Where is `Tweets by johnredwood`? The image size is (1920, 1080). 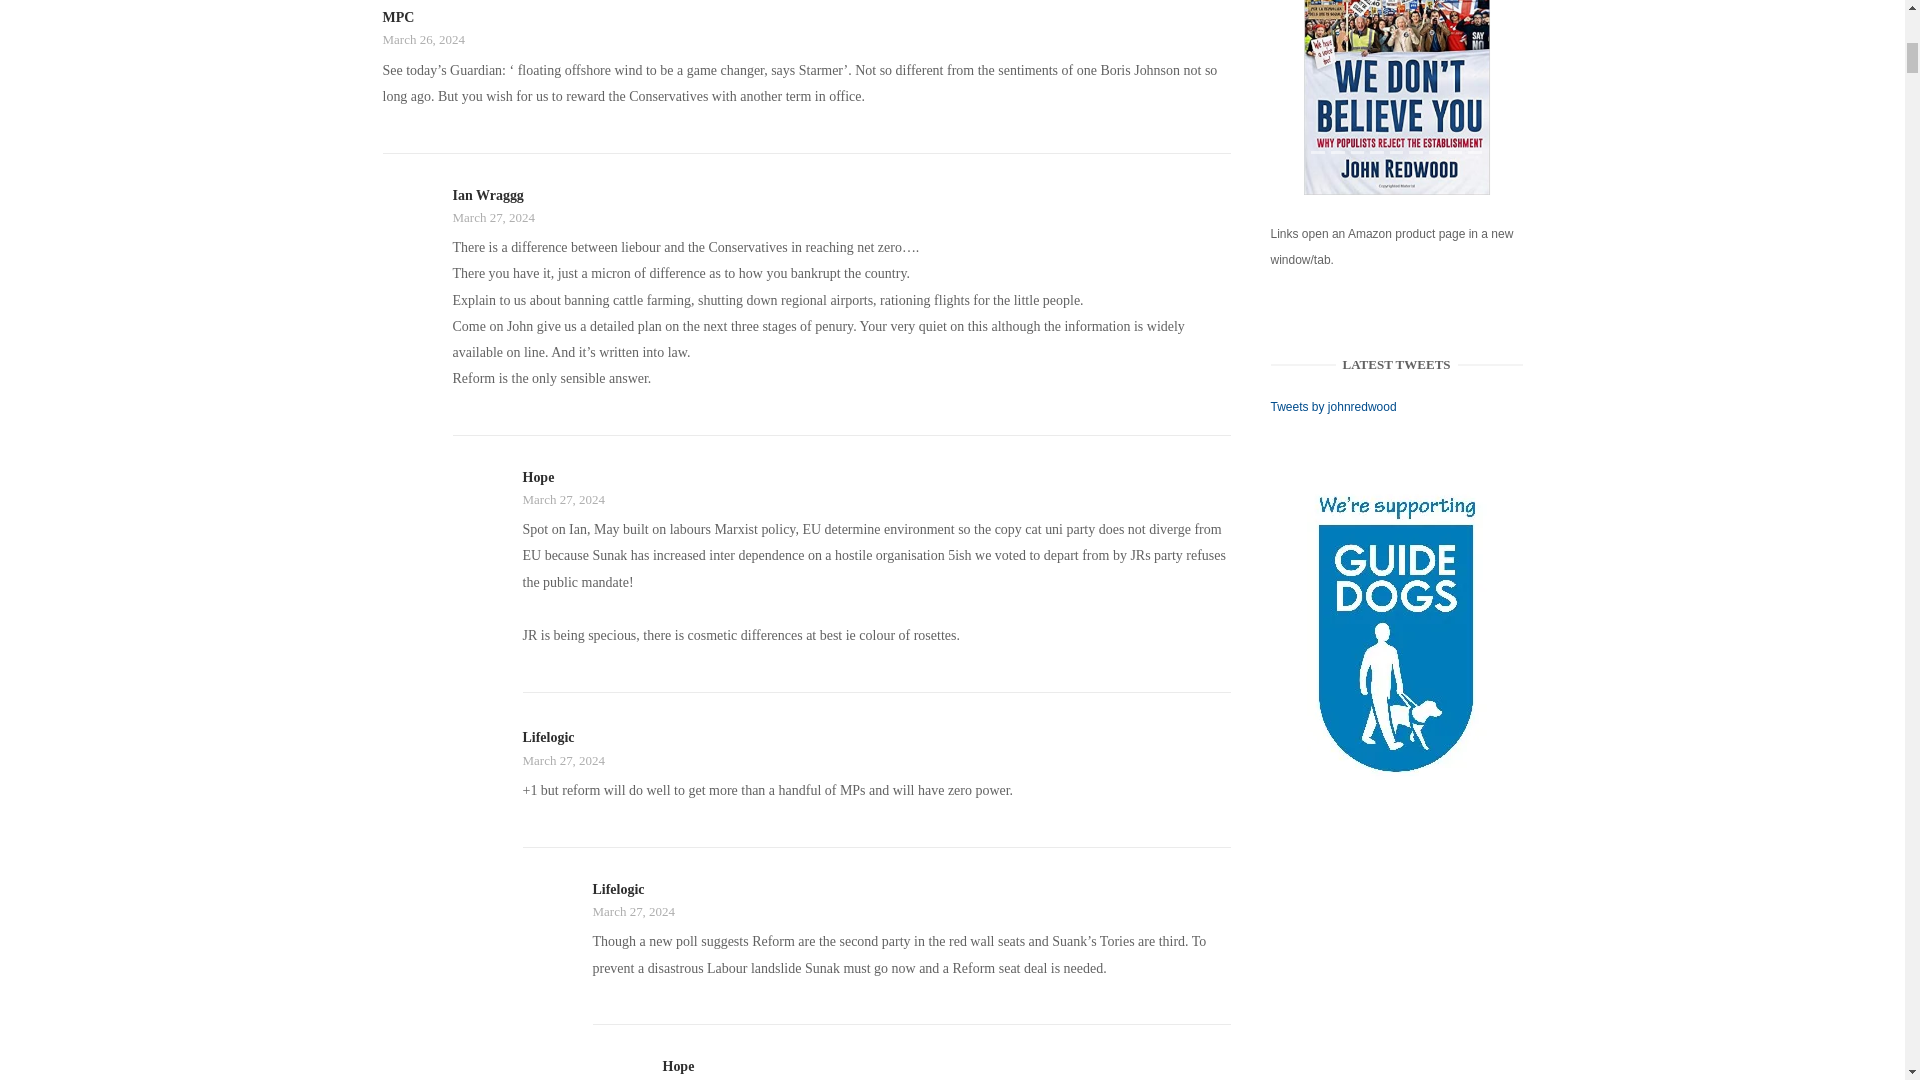 Tweets by johnredwood is located at coordinates (1334, 406).